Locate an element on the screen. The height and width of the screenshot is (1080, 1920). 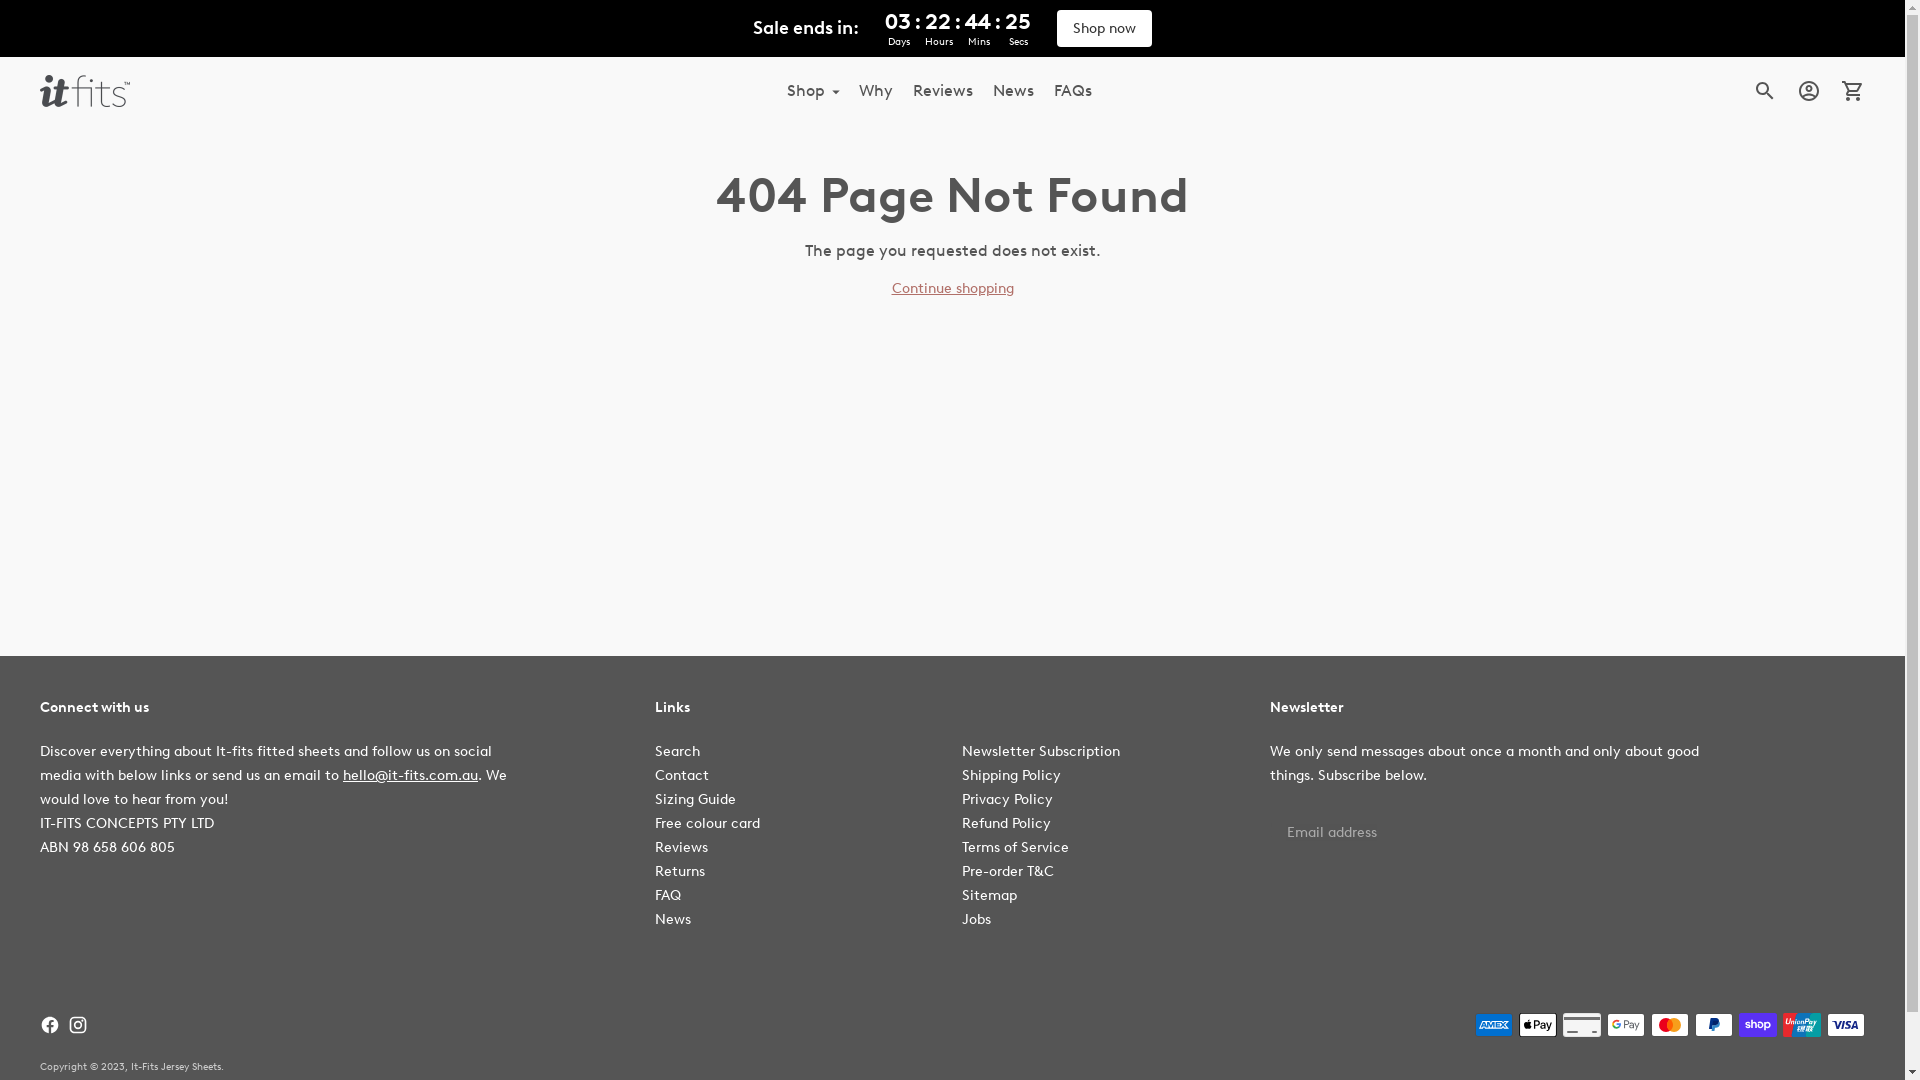
Pre-order T&C is located at coordinates (1008, 872).